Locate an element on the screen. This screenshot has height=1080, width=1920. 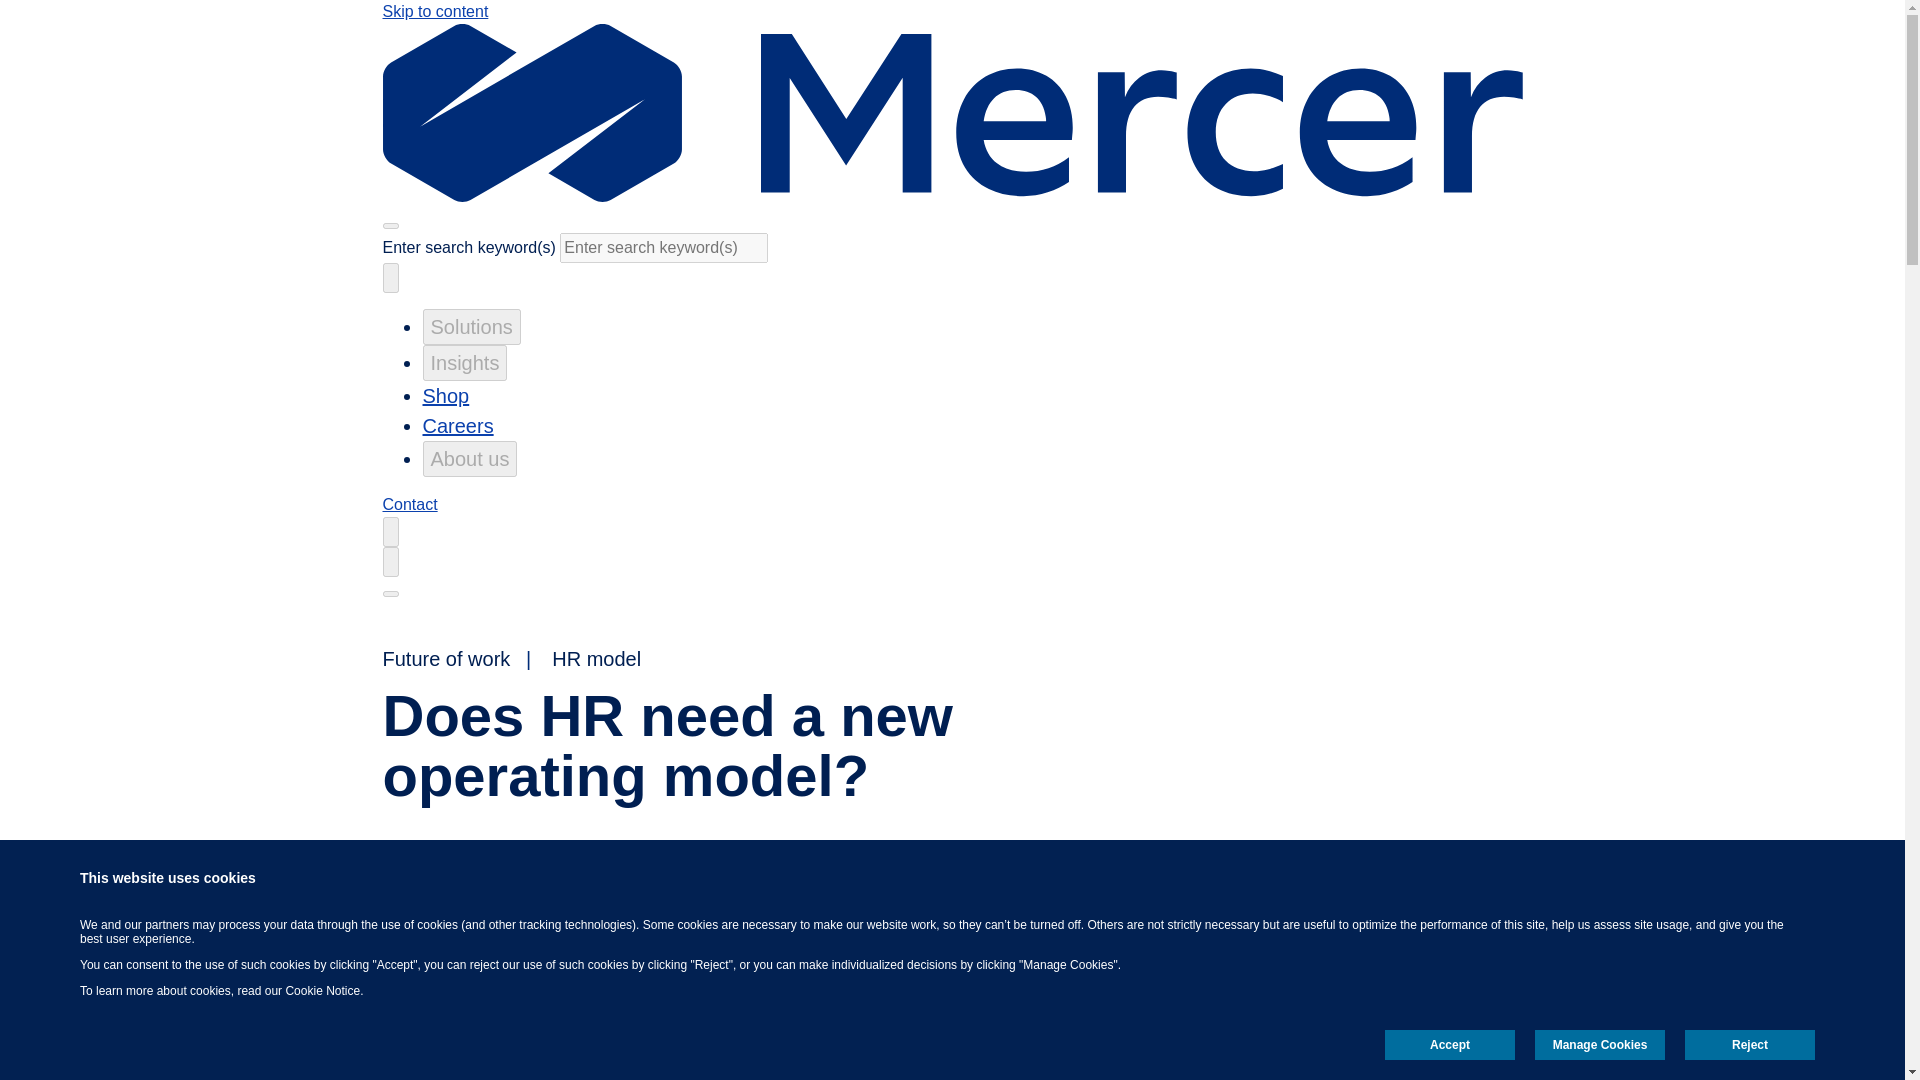
Share on LinkedIn is located at coordinates (1447, 892).